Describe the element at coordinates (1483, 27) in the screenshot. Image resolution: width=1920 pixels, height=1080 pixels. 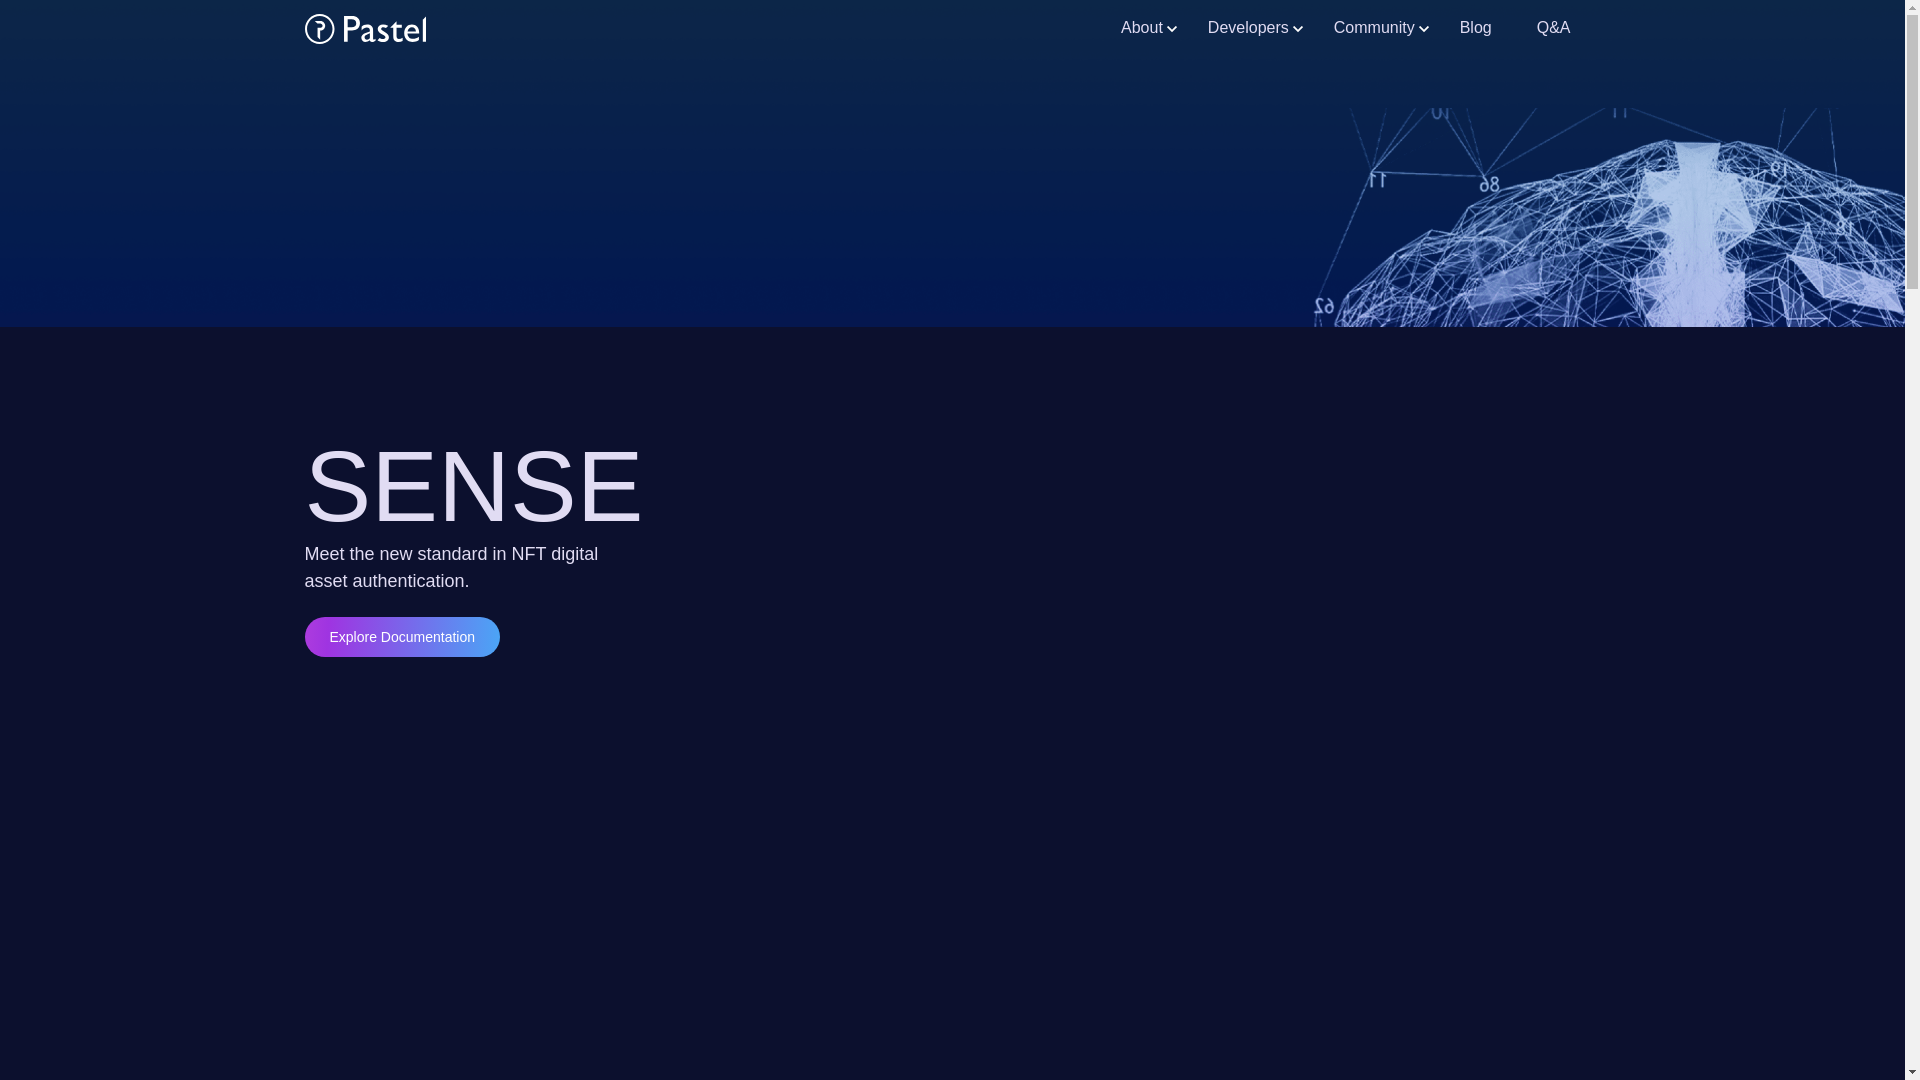
I see `Blog` at that location.